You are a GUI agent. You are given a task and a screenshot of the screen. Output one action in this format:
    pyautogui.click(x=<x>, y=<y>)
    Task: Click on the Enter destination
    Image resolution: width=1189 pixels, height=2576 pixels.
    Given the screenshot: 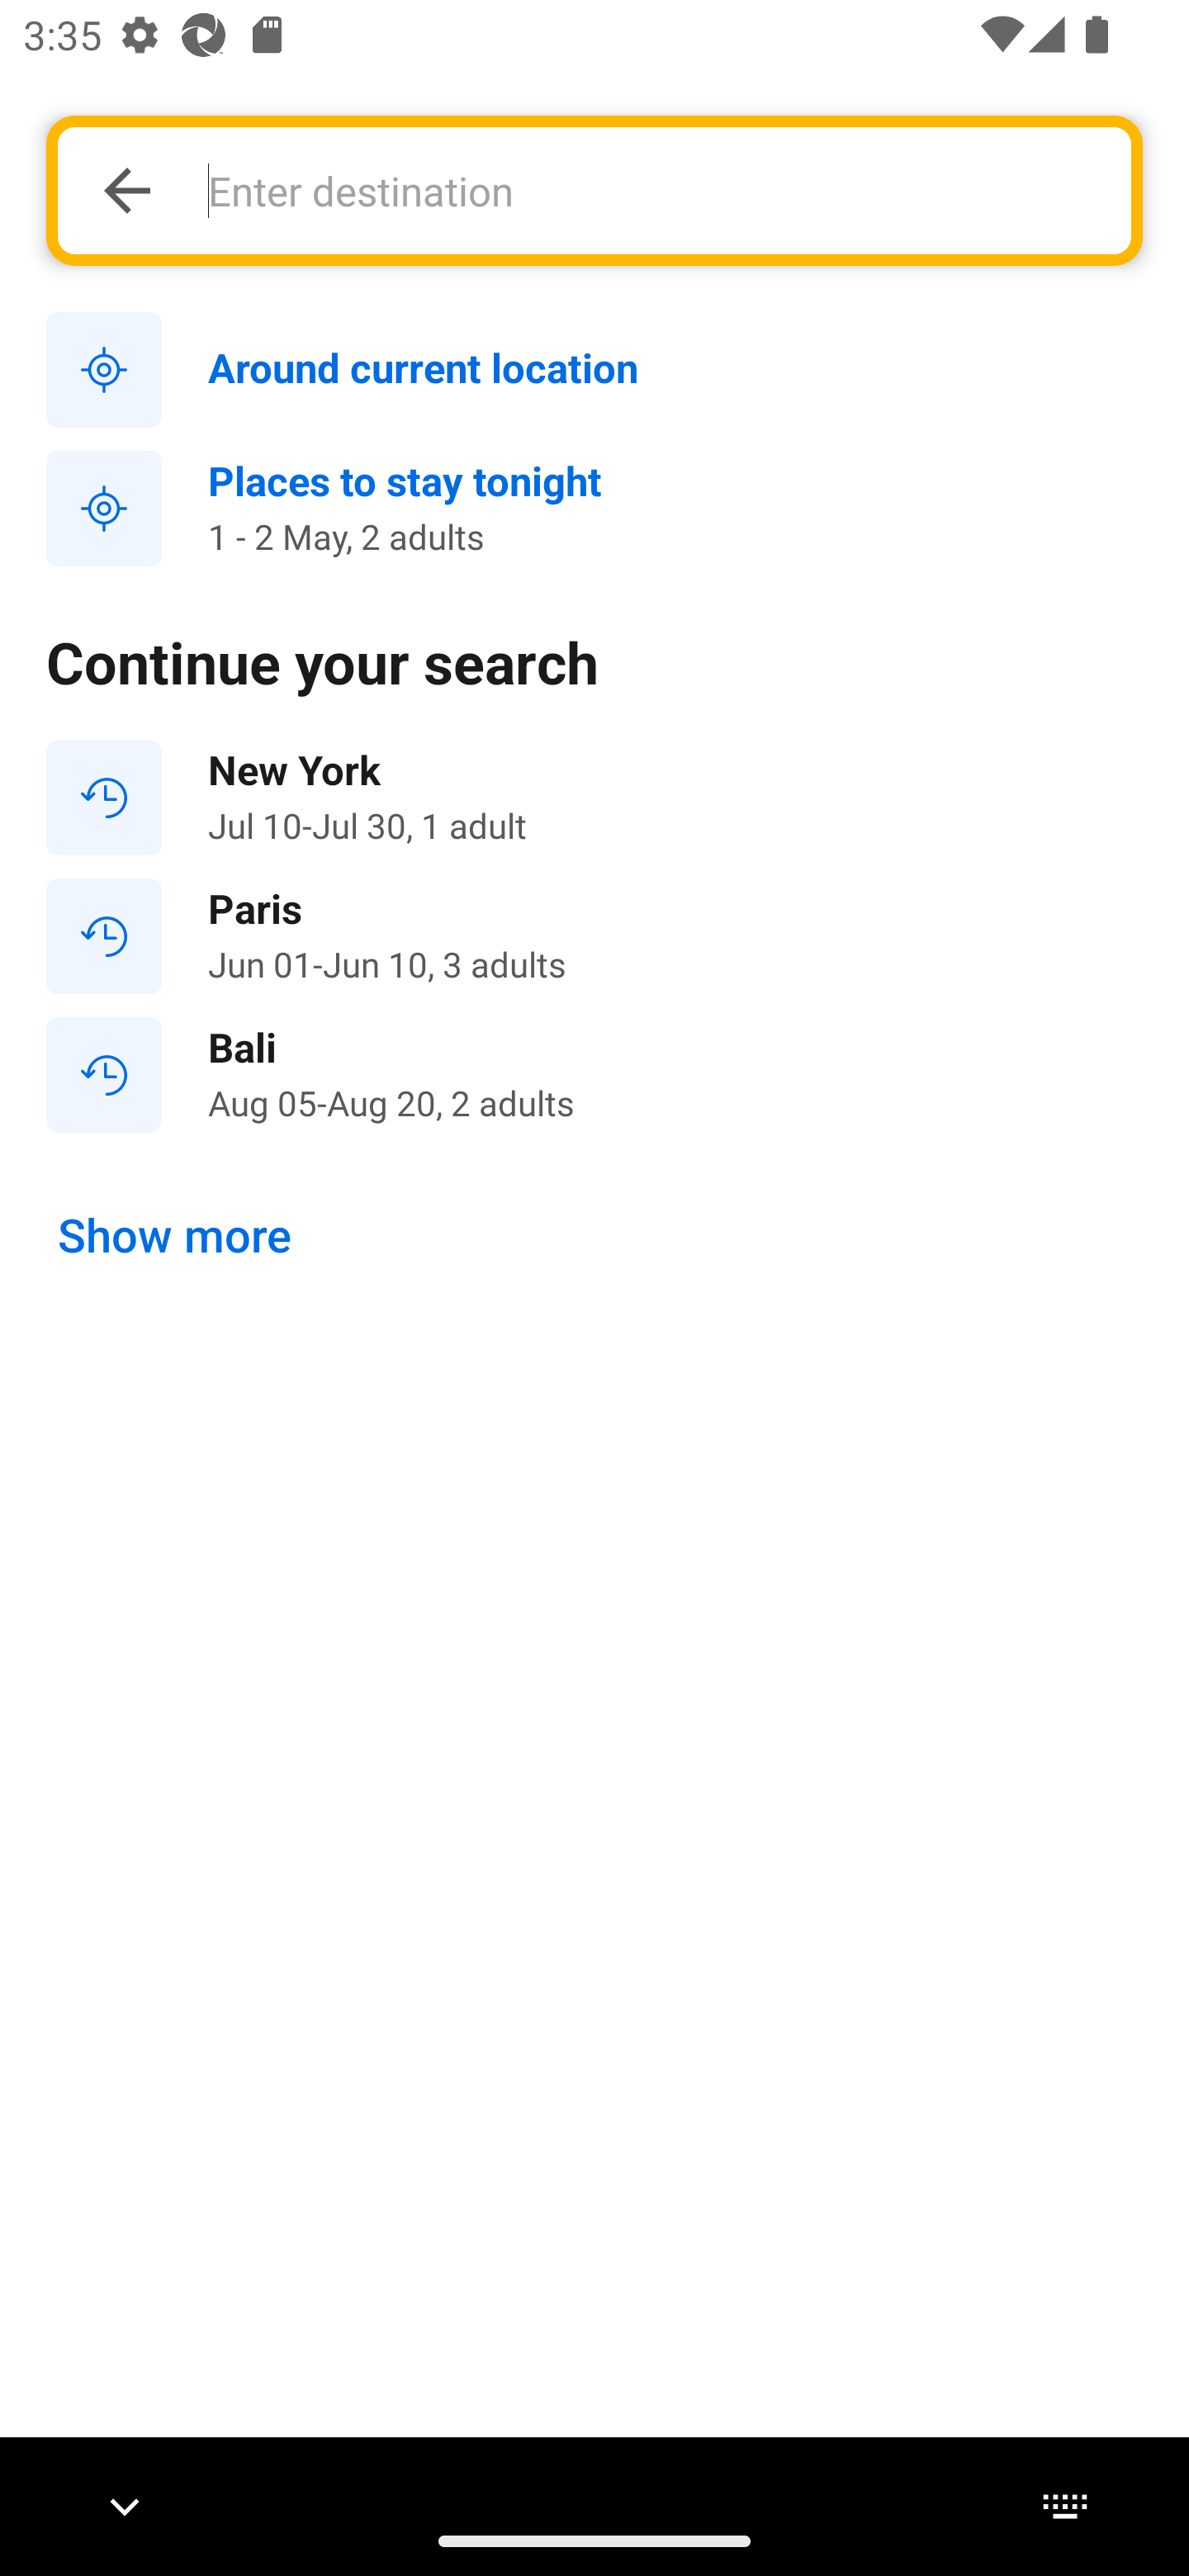 What is the action you would take?
    pyautogui.click(x=651, y=190)
    